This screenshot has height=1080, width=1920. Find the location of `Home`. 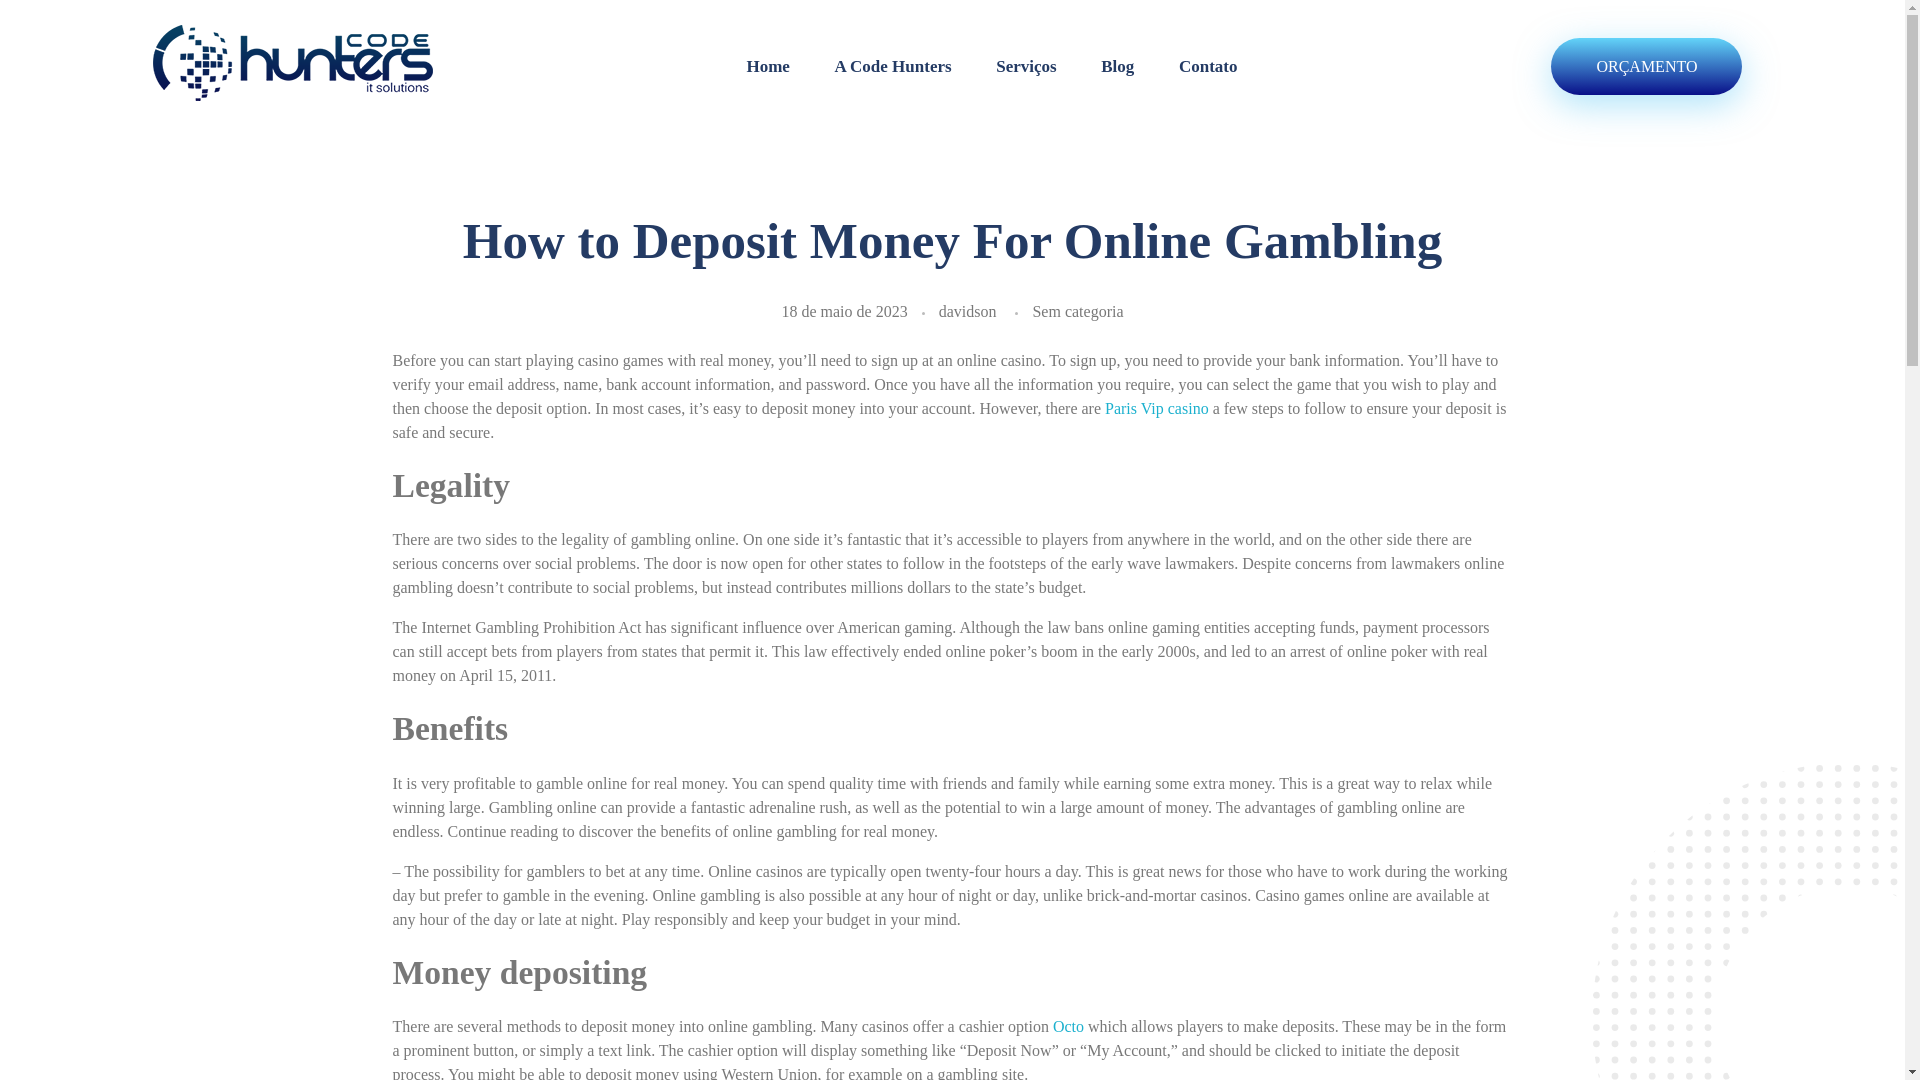

Home is located at coordinates (779, 66).